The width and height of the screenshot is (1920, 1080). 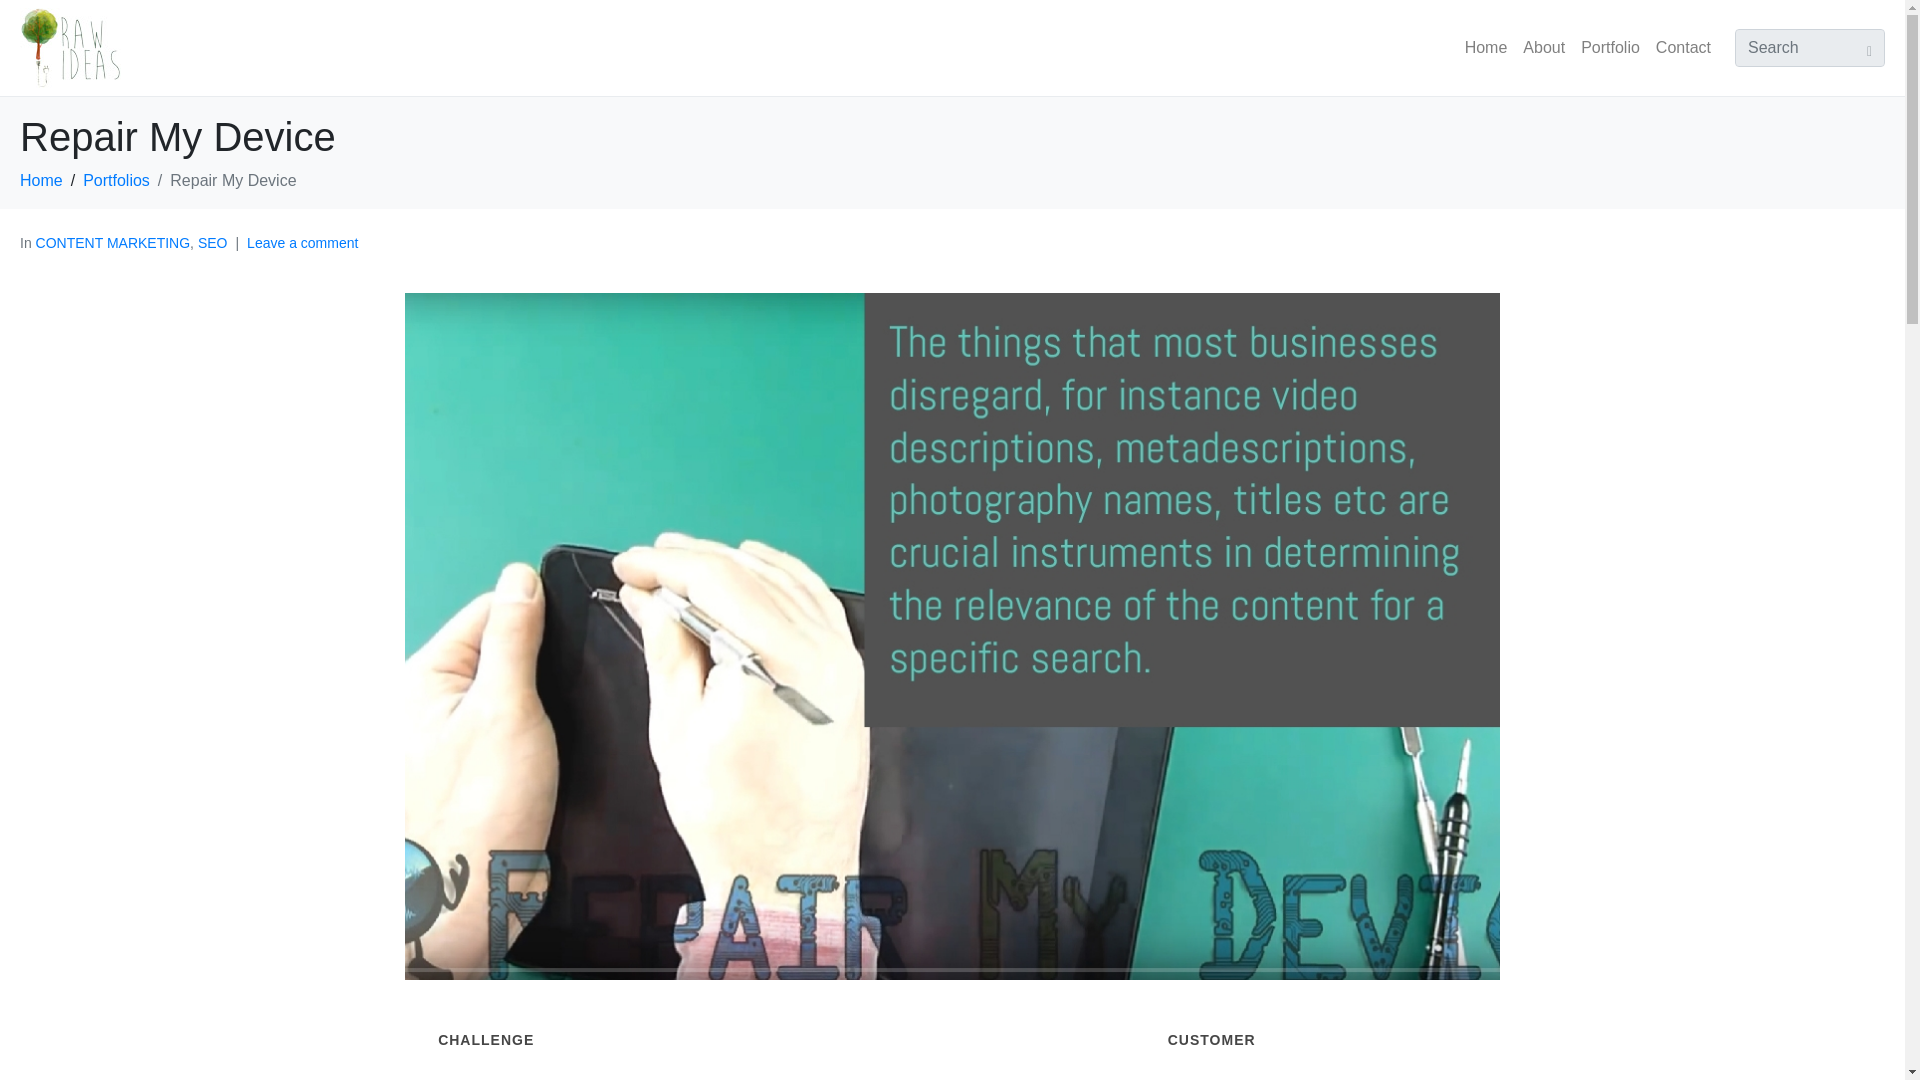 I want to click on SEO, so click(x=212, y=242).